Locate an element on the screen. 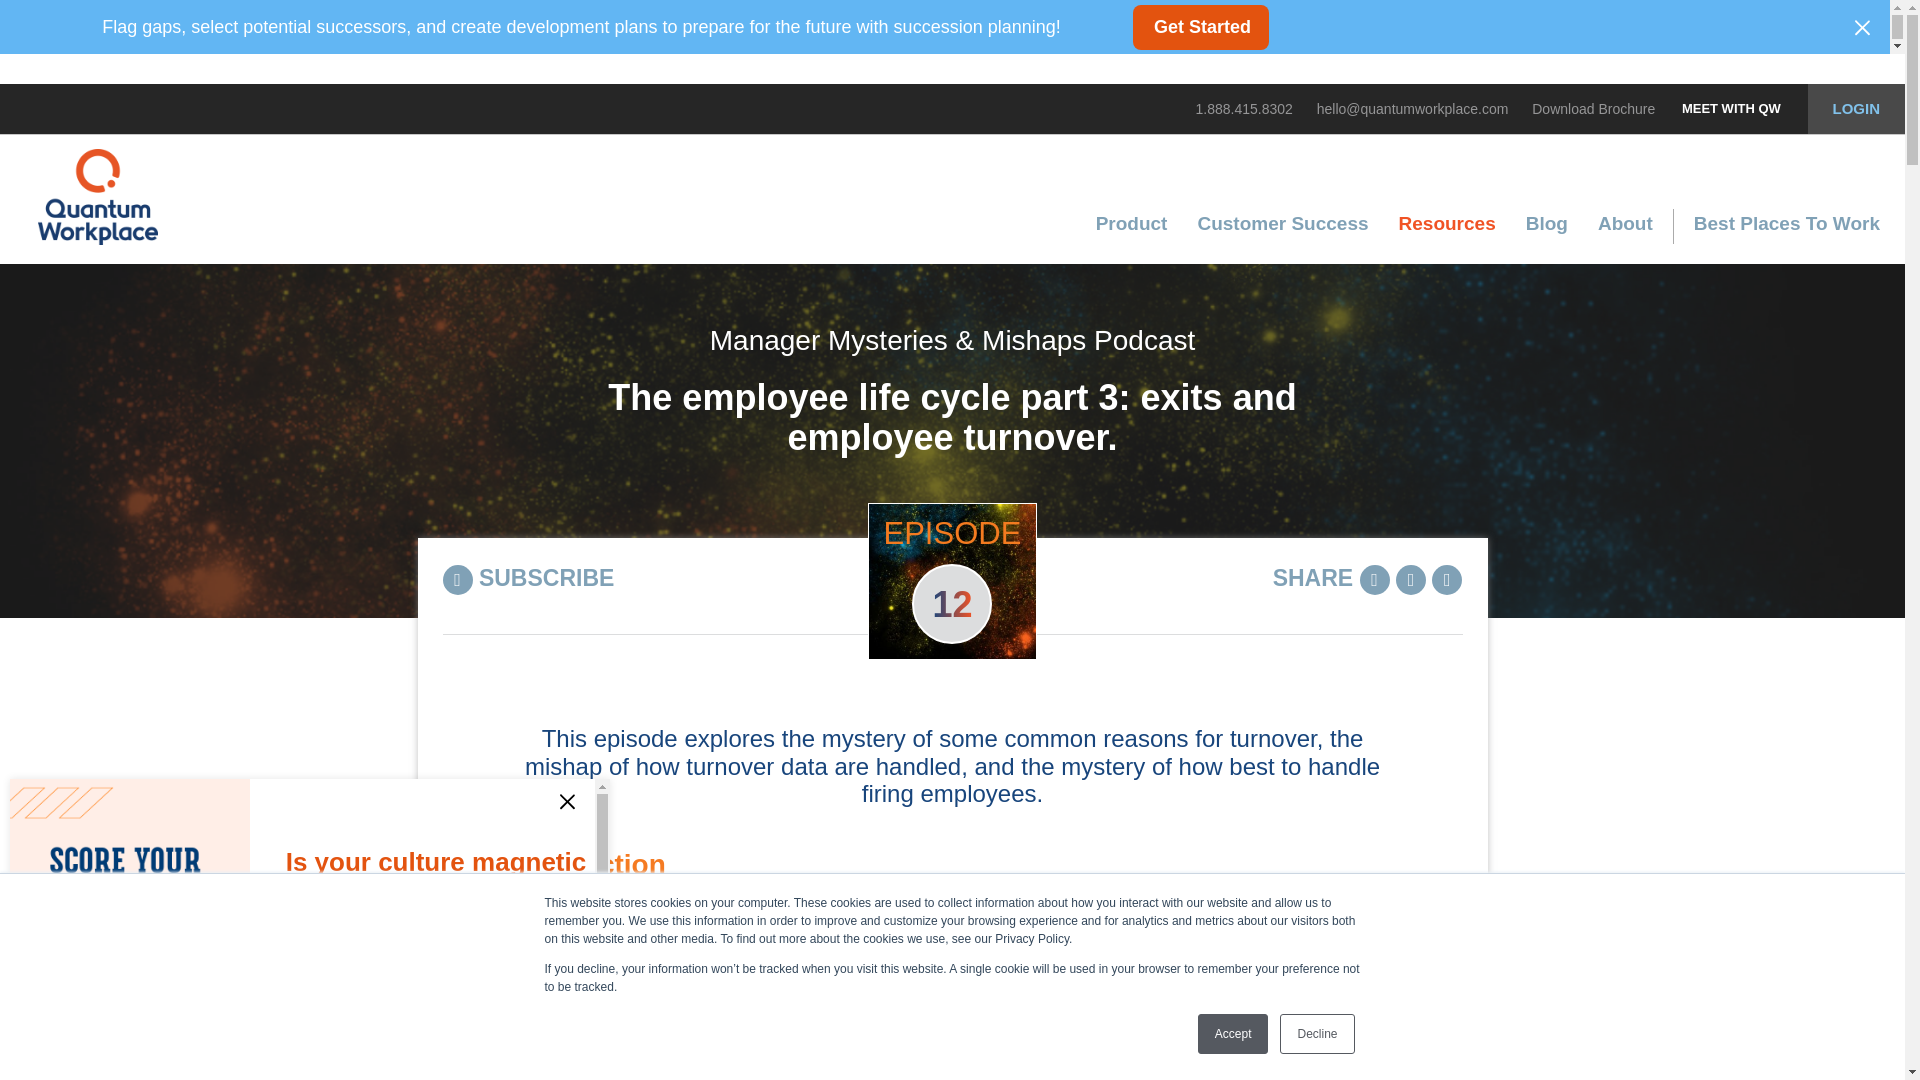 The width and height of the screenshot is (1920, 1080). Product is located at coordinates (1131, 236).